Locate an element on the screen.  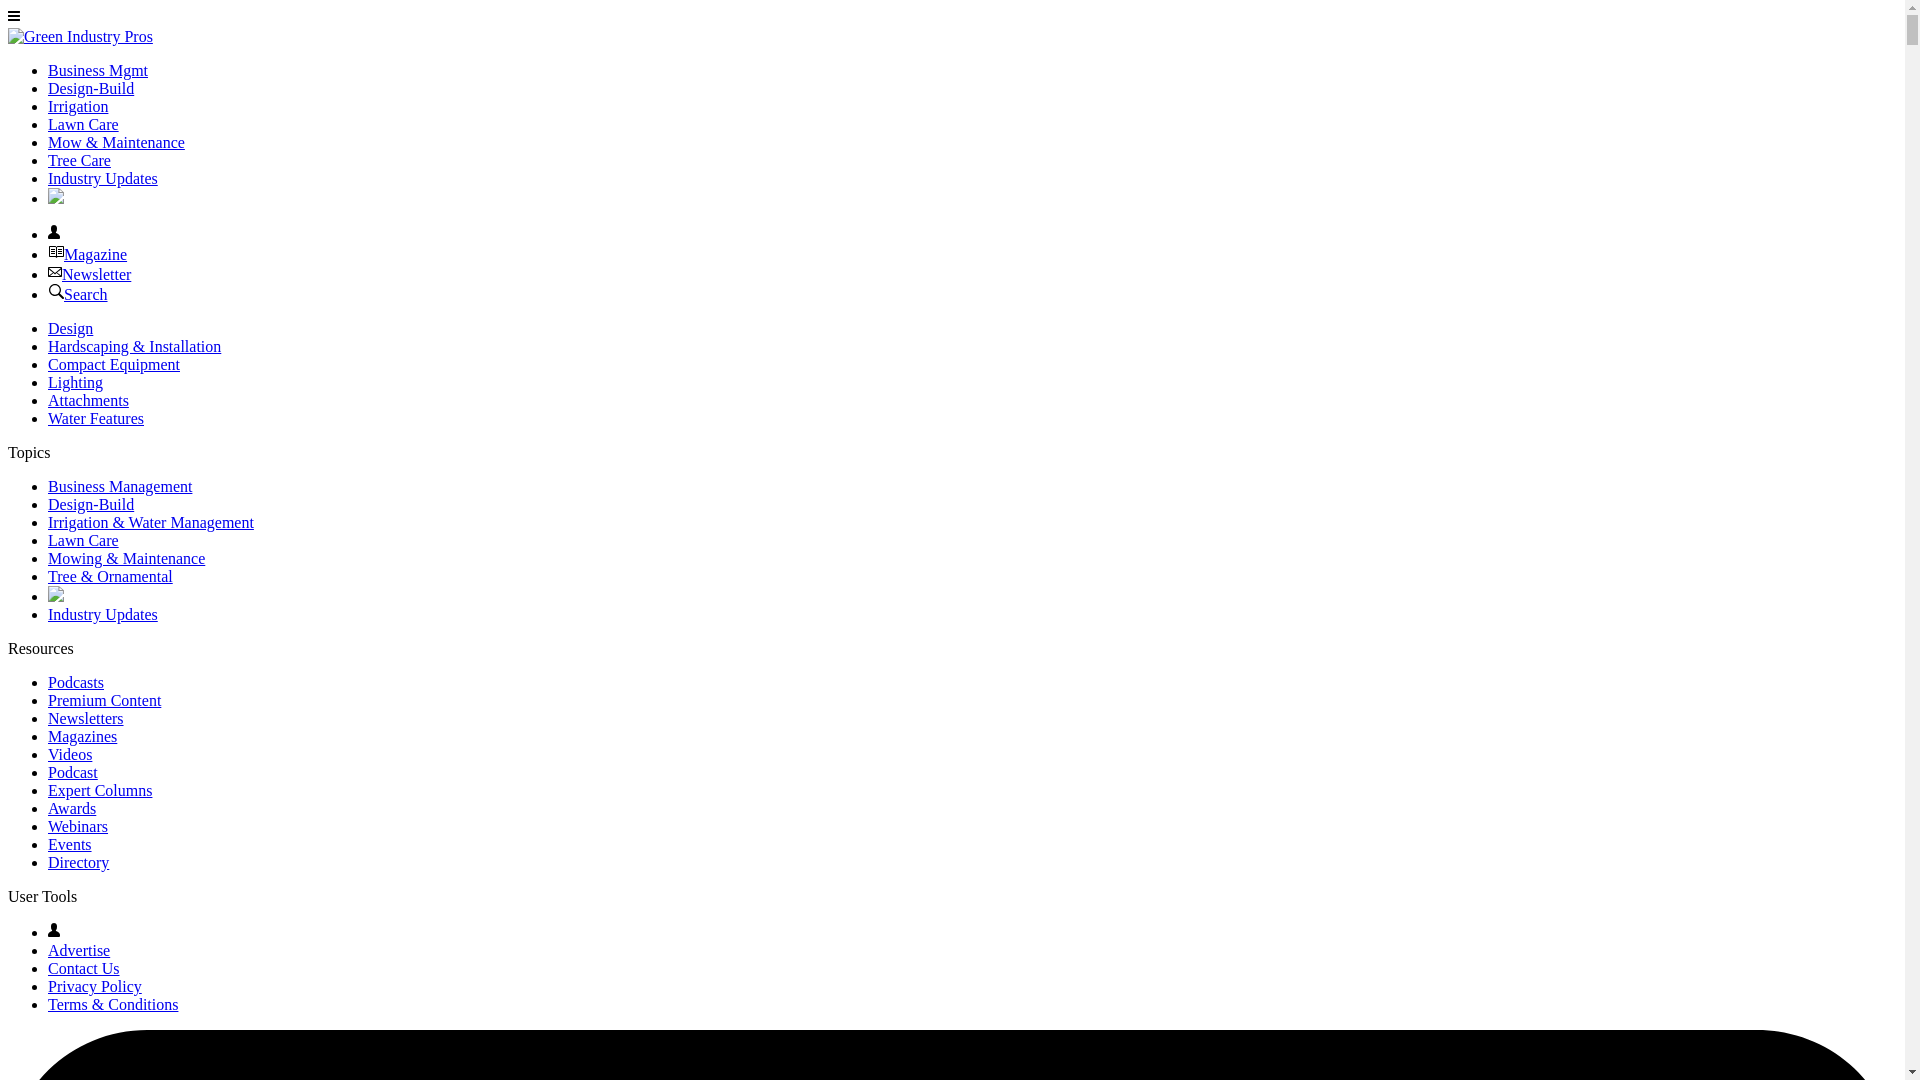
Webinars is located at coordinates (78, 826).